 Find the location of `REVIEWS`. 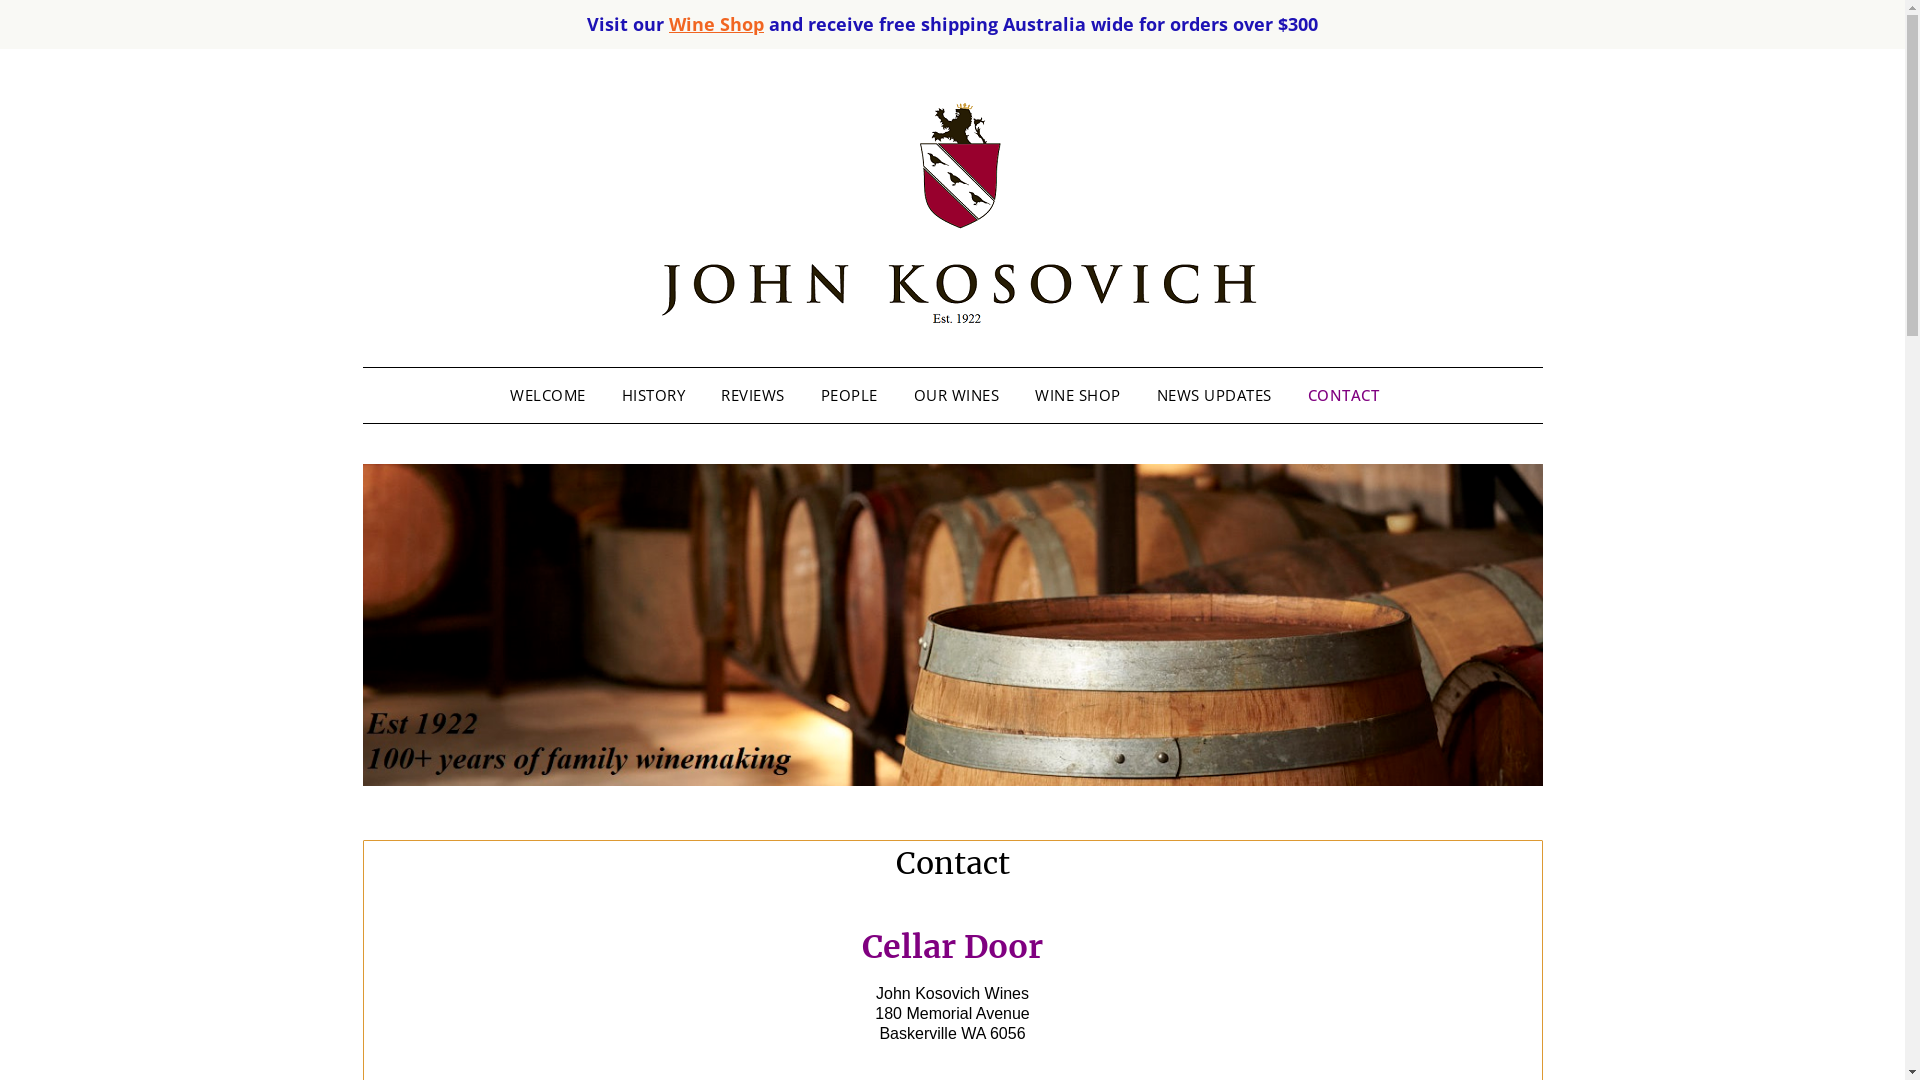

REVIEWS is located at coordinates (753, 395).